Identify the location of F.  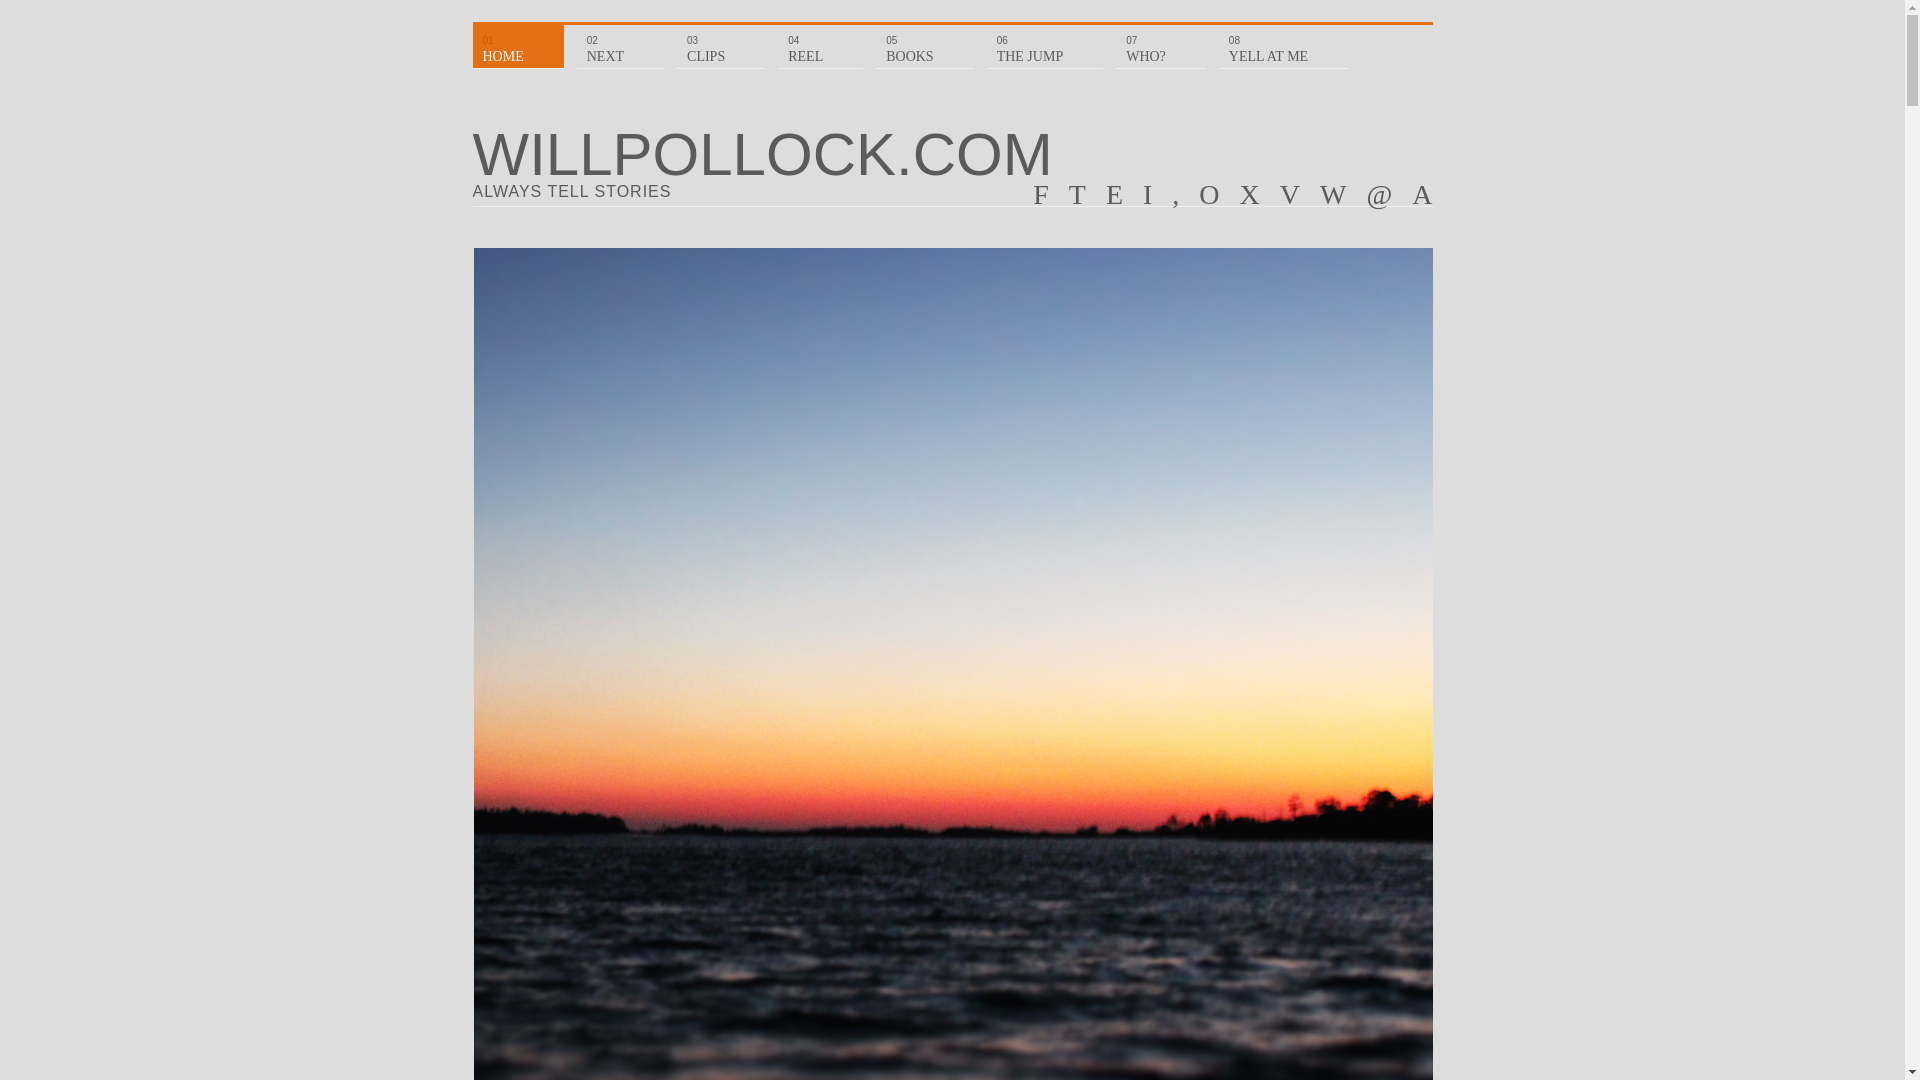
(1050, 194).